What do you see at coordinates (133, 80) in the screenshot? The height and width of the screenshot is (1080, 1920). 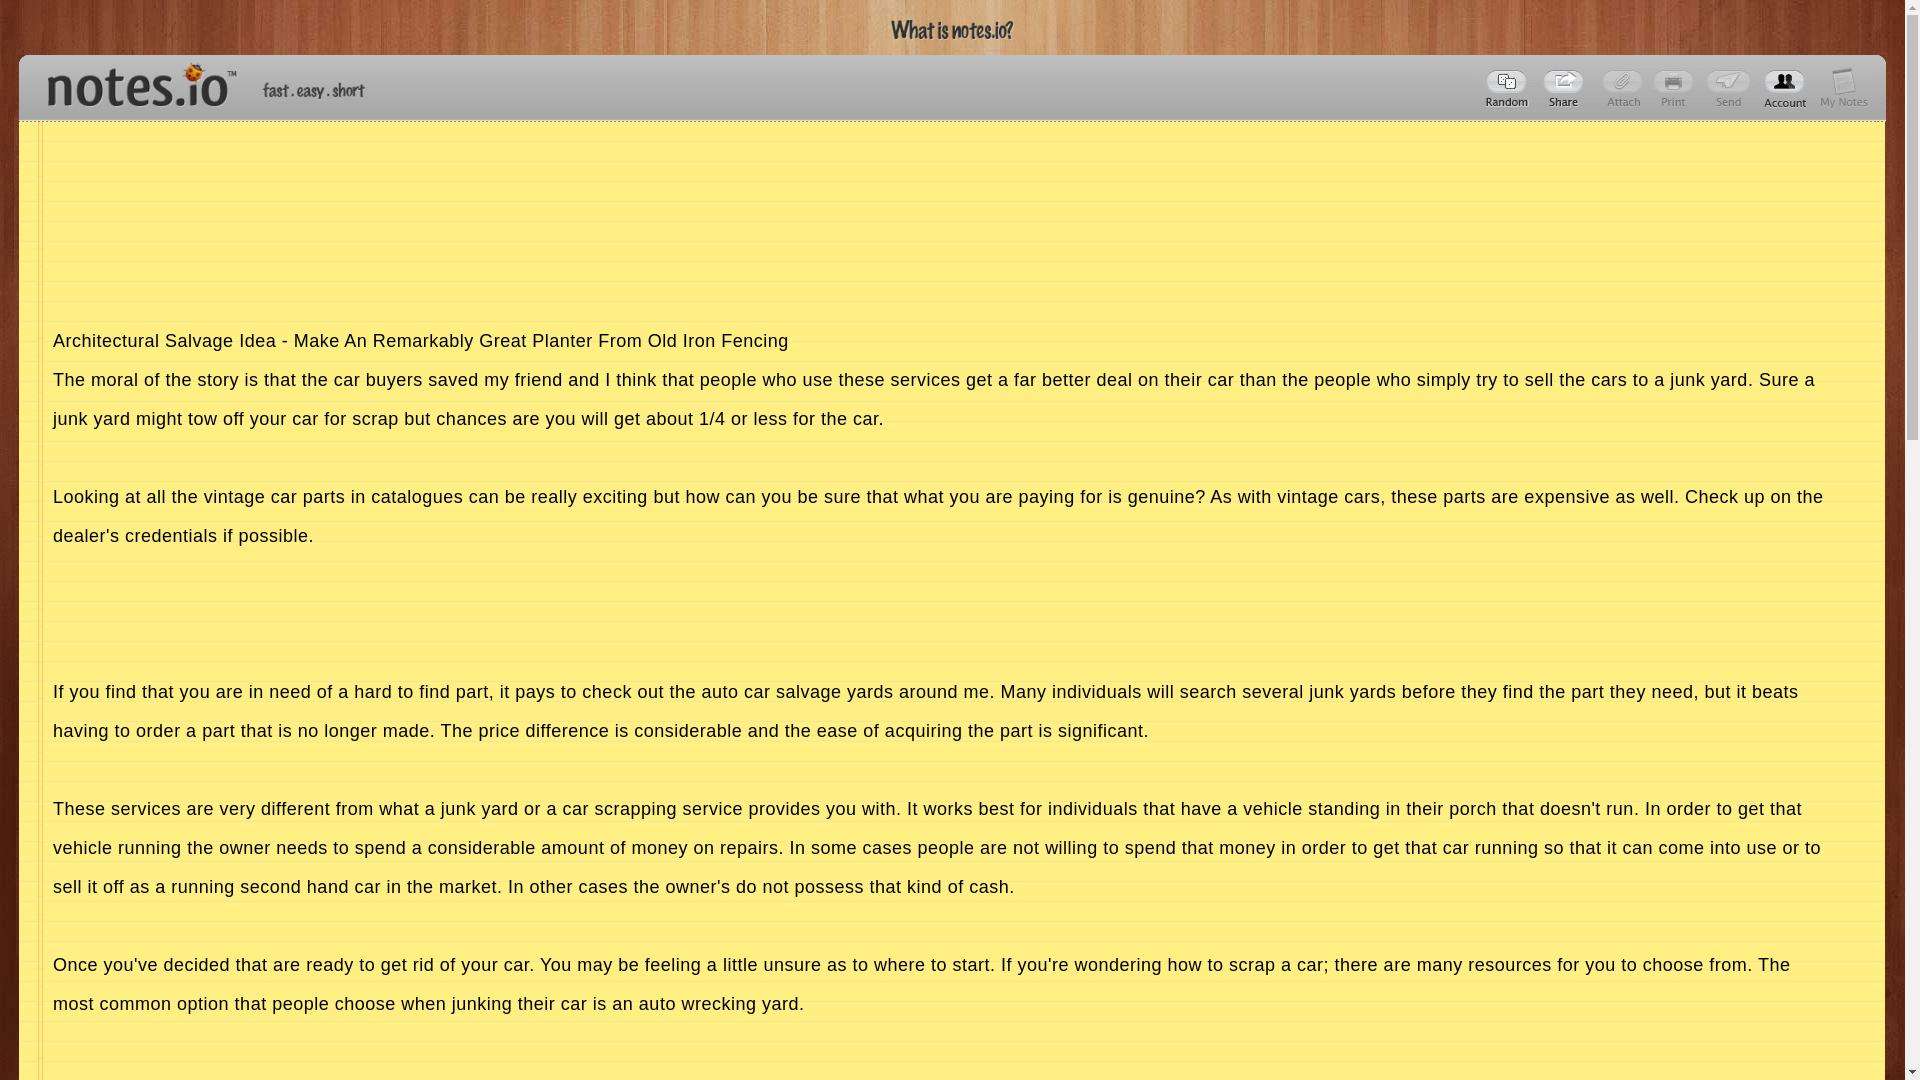 I see `notes` at bounding box center [133, 80].